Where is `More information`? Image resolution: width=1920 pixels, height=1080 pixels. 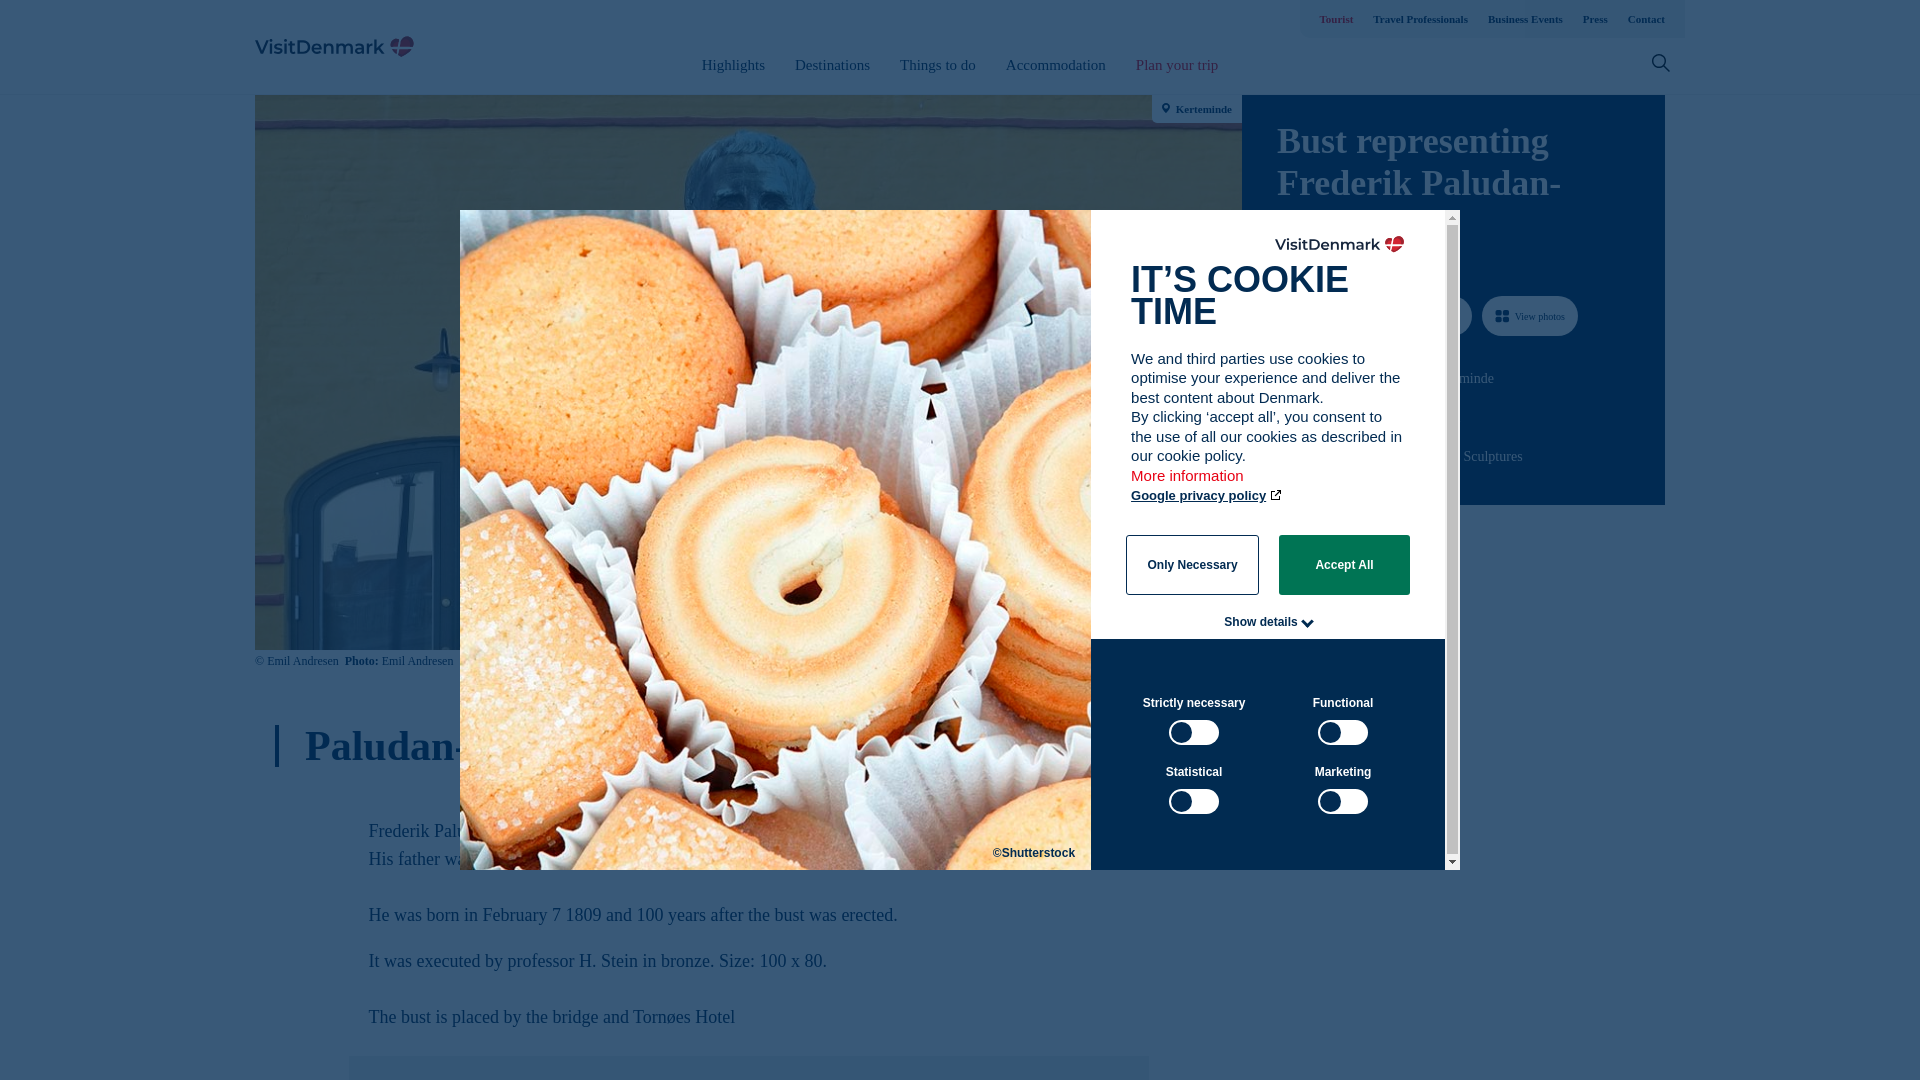 More information is located at coordinates (1188, 485).